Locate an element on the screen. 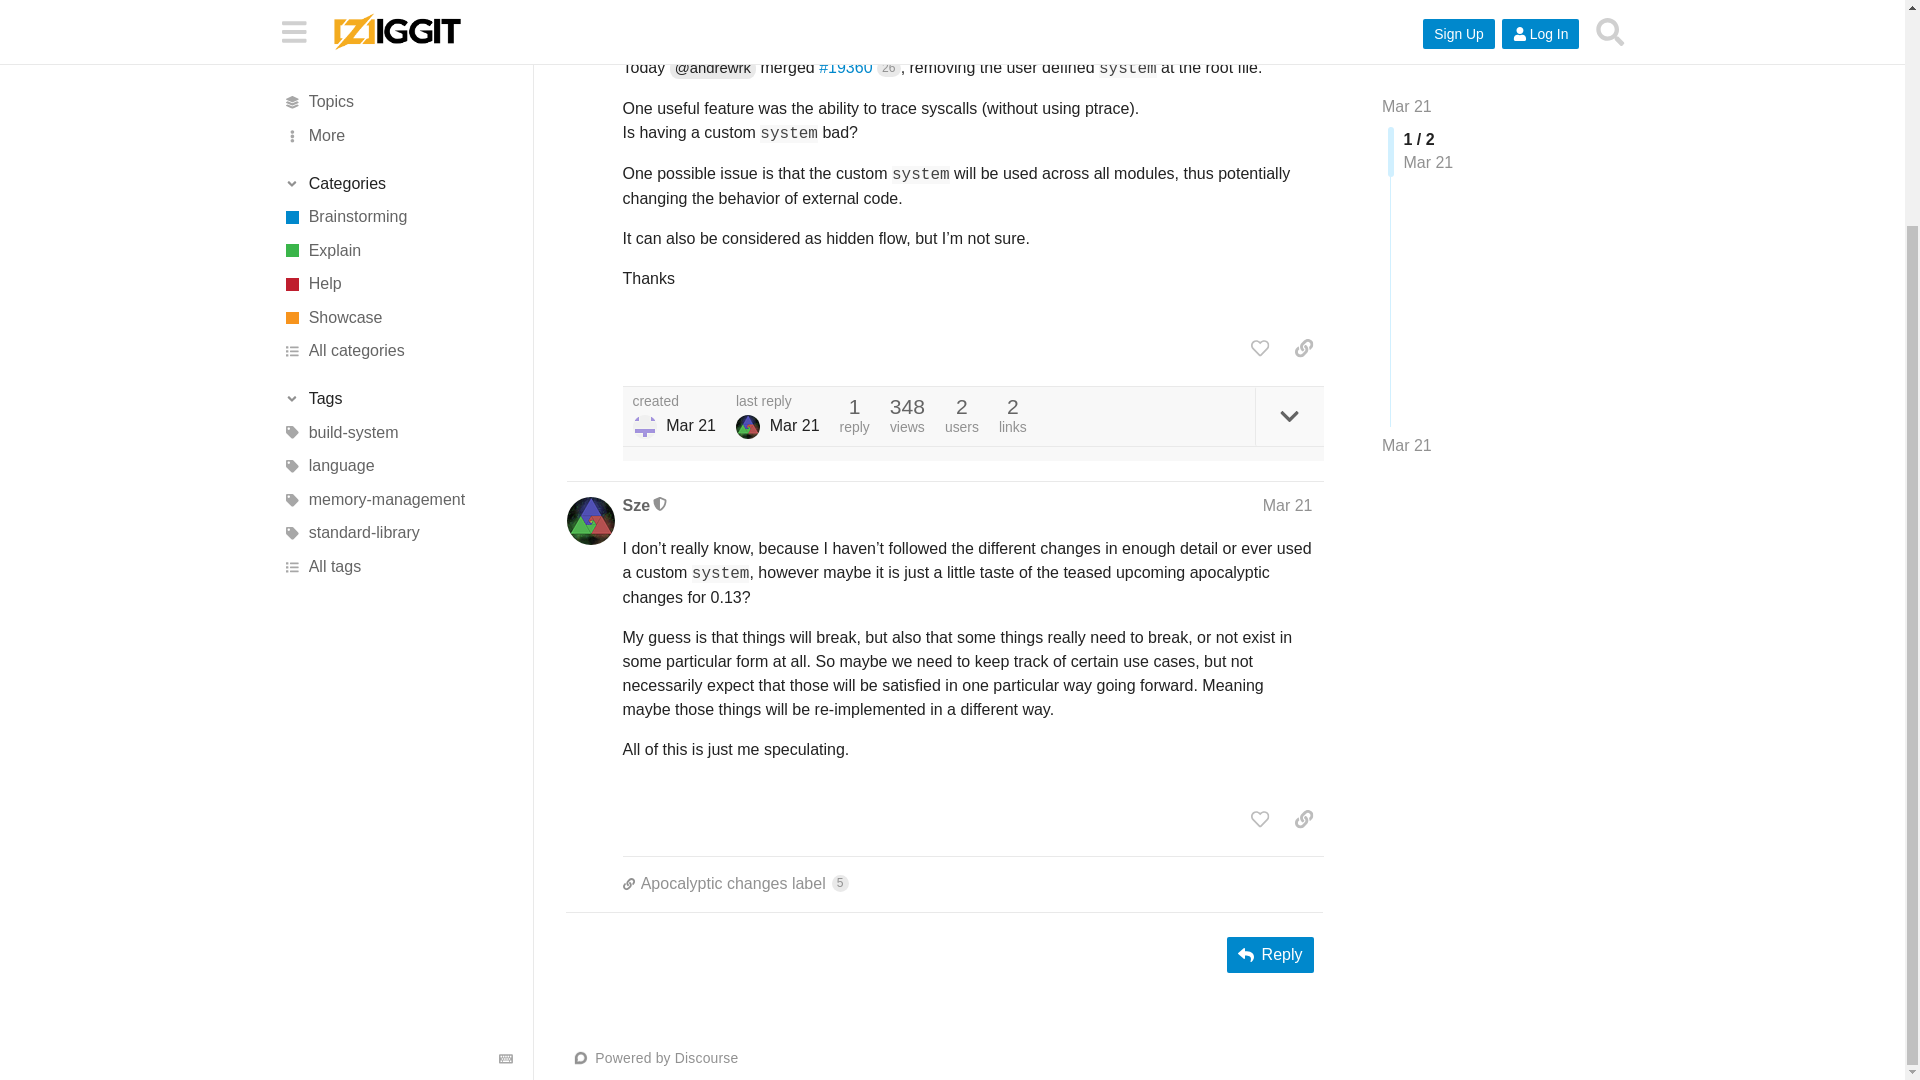 The width and height of the screenshot is (1920, 1080). Showcase is located at coordinates (397, 46).